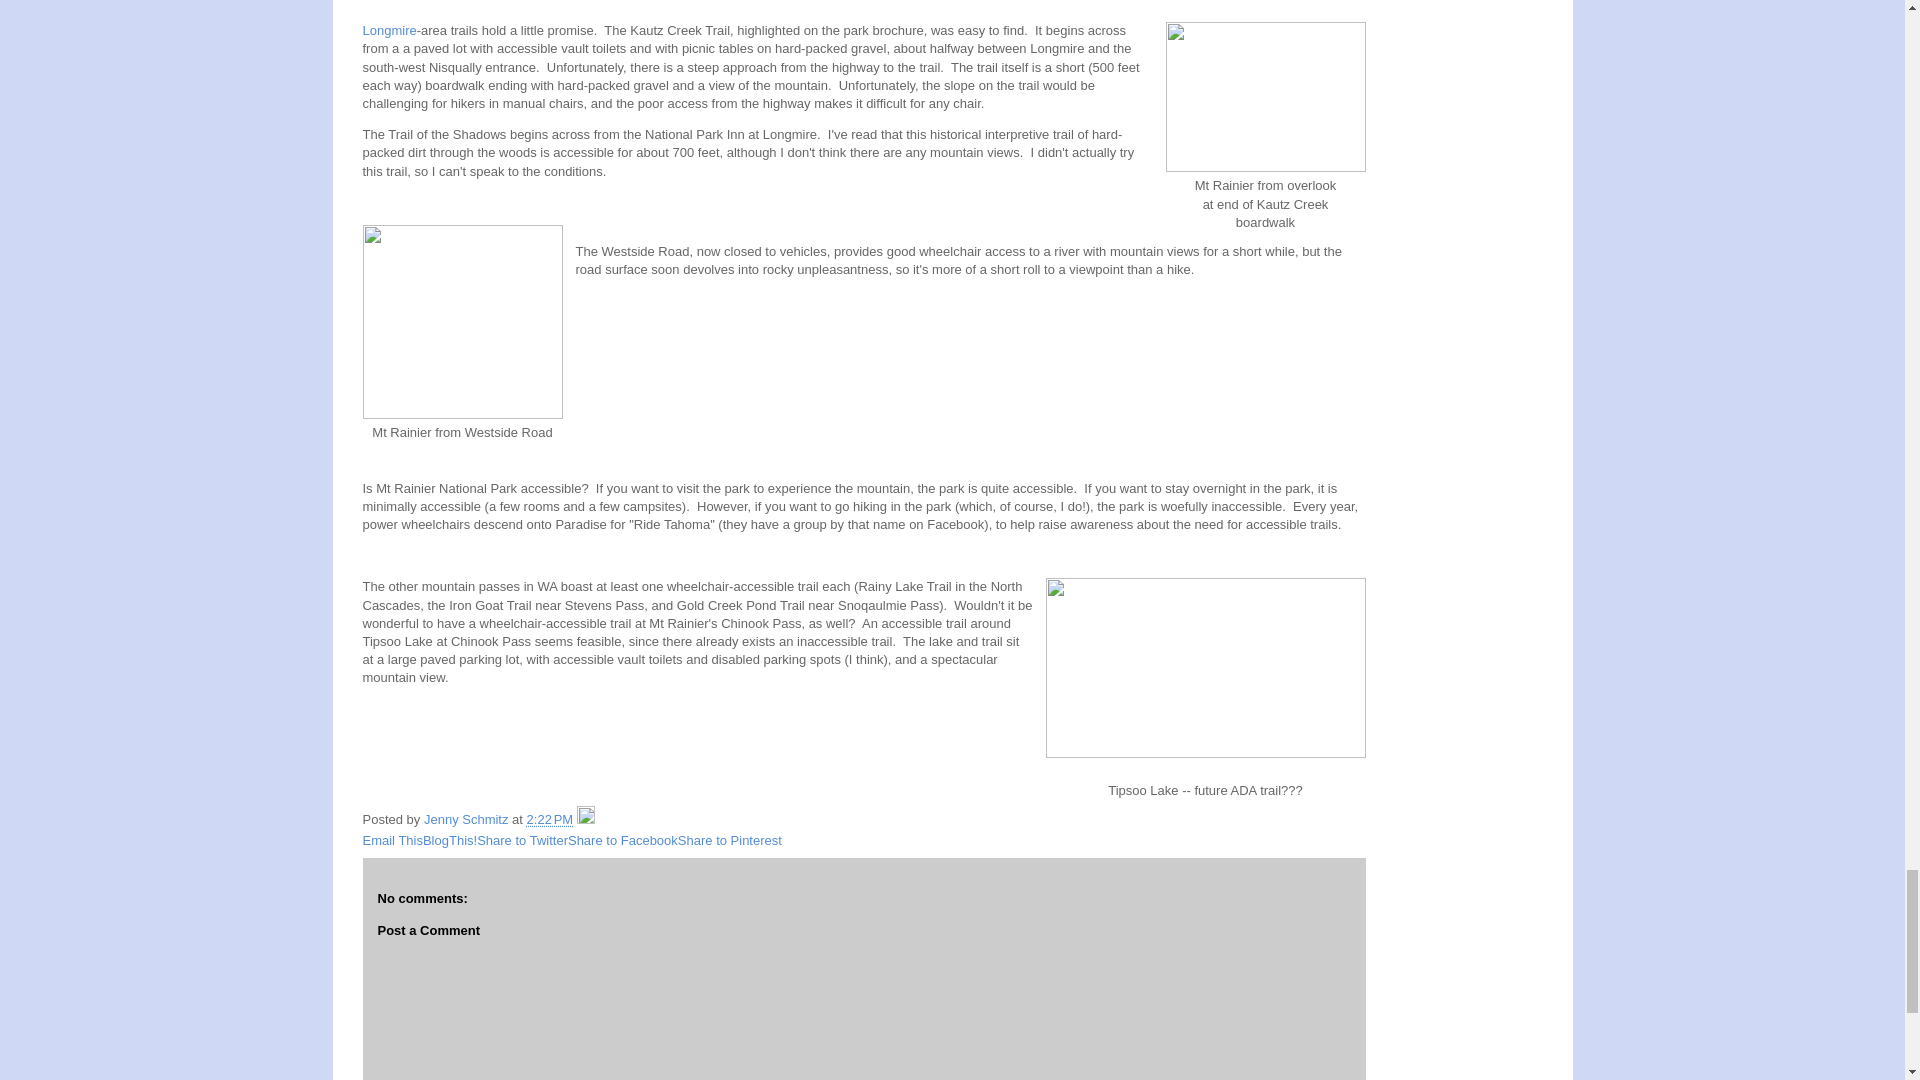 The height and width of the screenshot is (1080, 1920). What do you see at coordinates (468, 820) in the screenshot?
I see `author profile` at bounding box center [468, 820].